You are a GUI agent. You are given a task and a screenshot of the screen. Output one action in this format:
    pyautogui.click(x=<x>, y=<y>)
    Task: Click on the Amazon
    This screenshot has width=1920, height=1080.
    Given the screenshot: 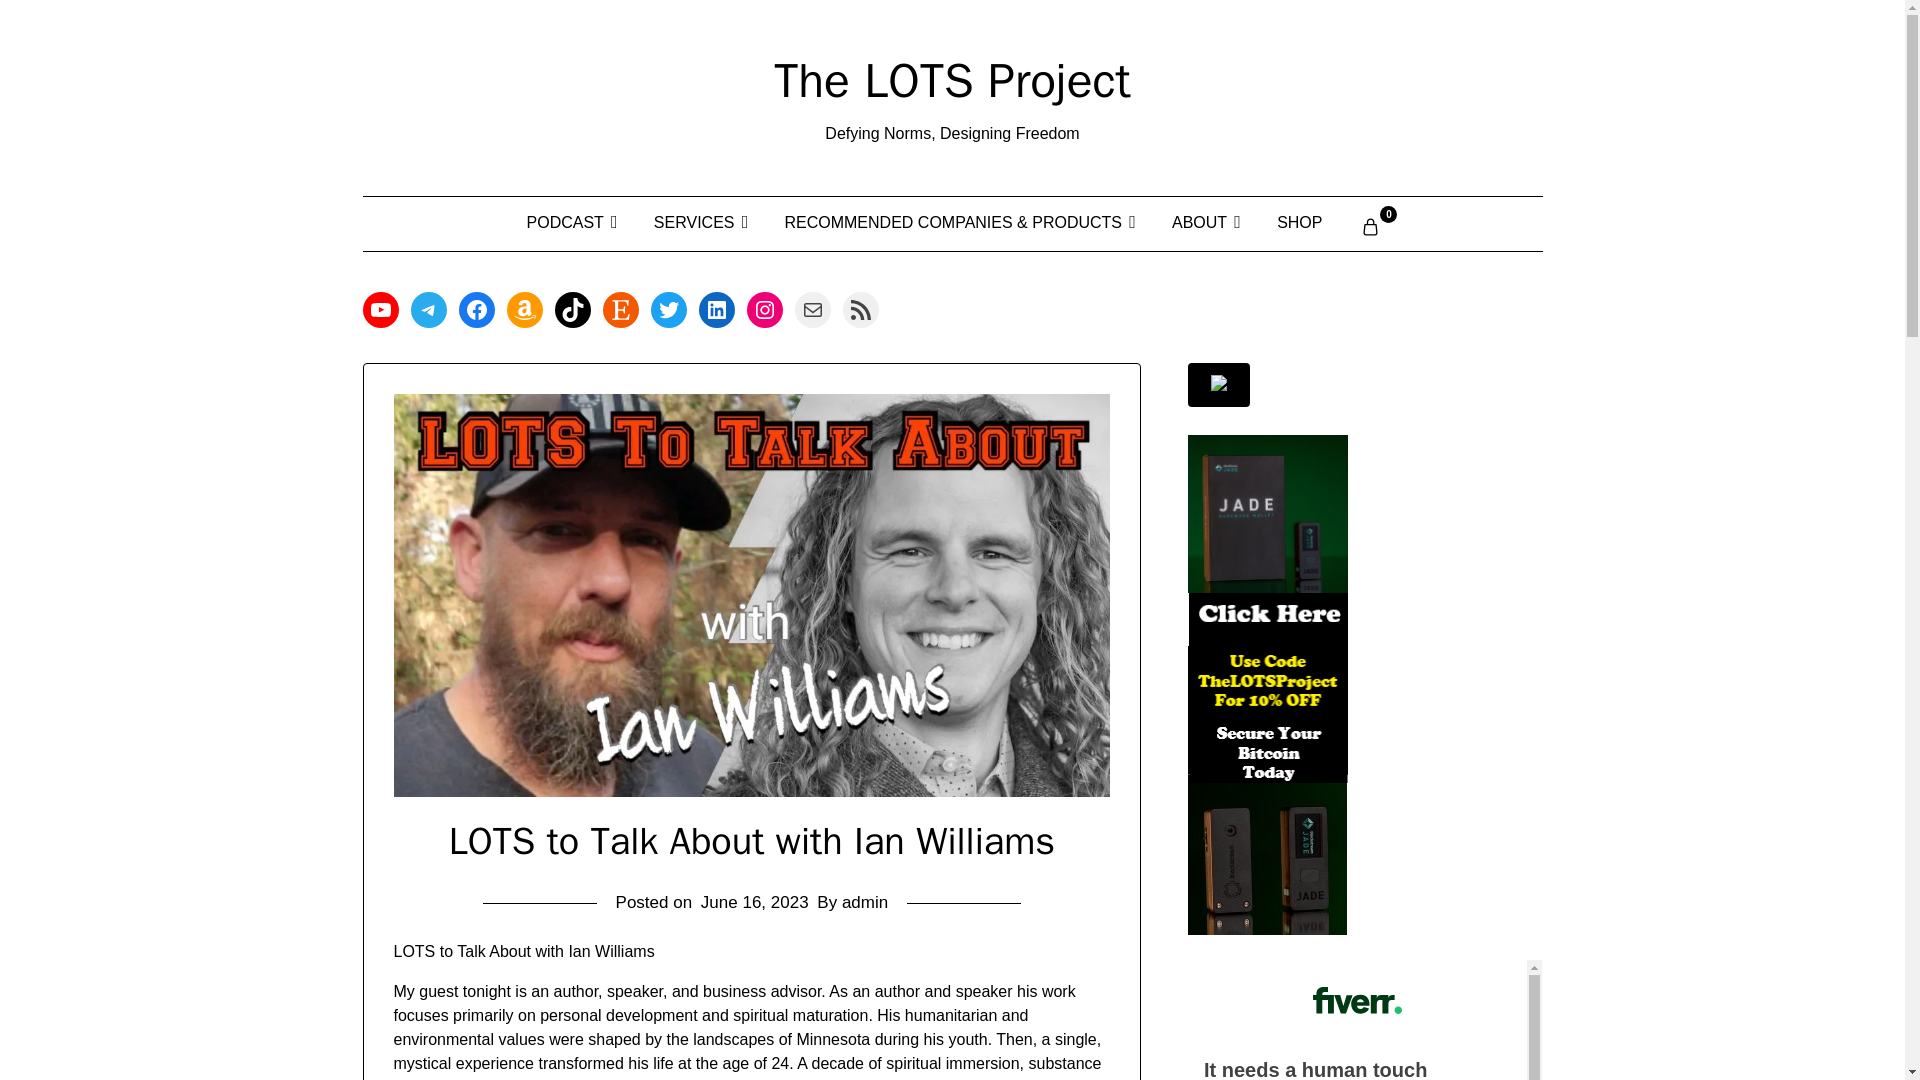 What is the action you would take?
    pyautogui.click(x=524, y=310)
    